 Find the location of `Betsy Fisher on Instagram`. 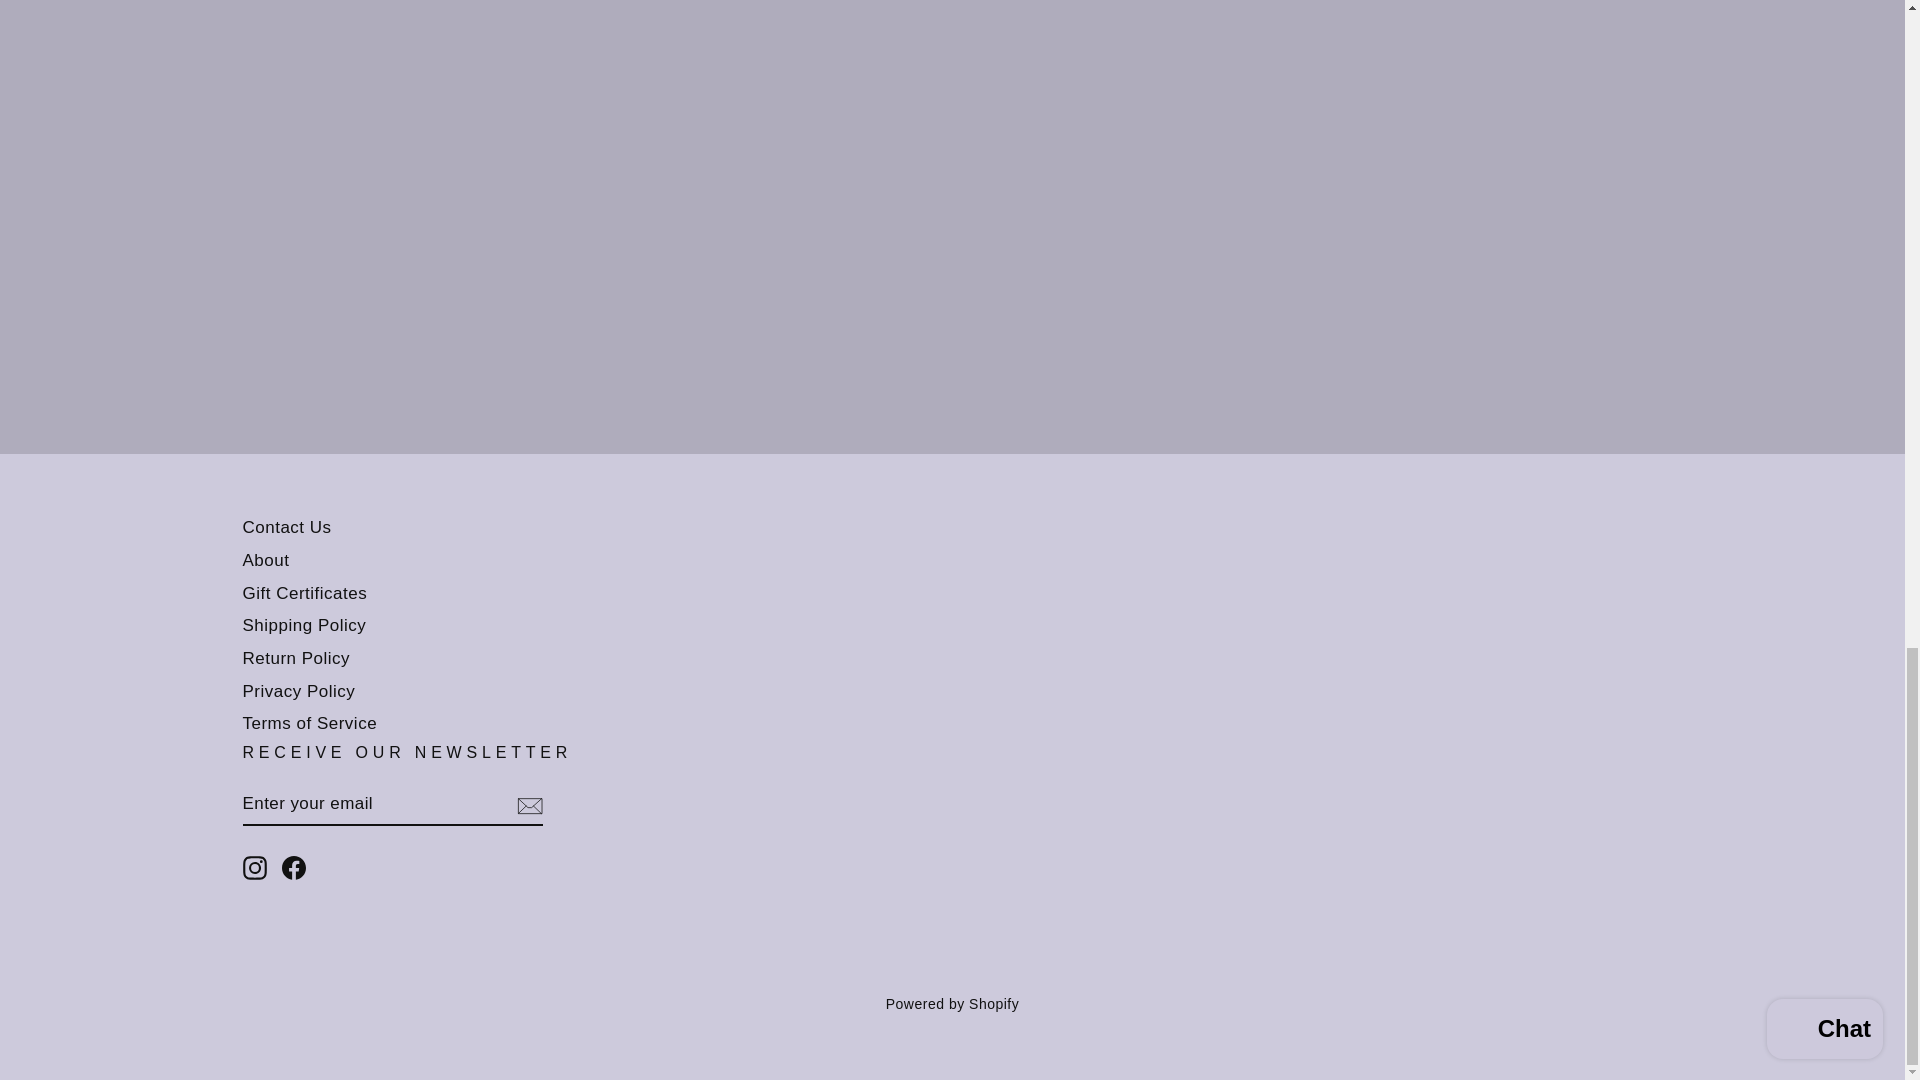

Betsy Fisher on Instagram is located at coordinates (254, 868).